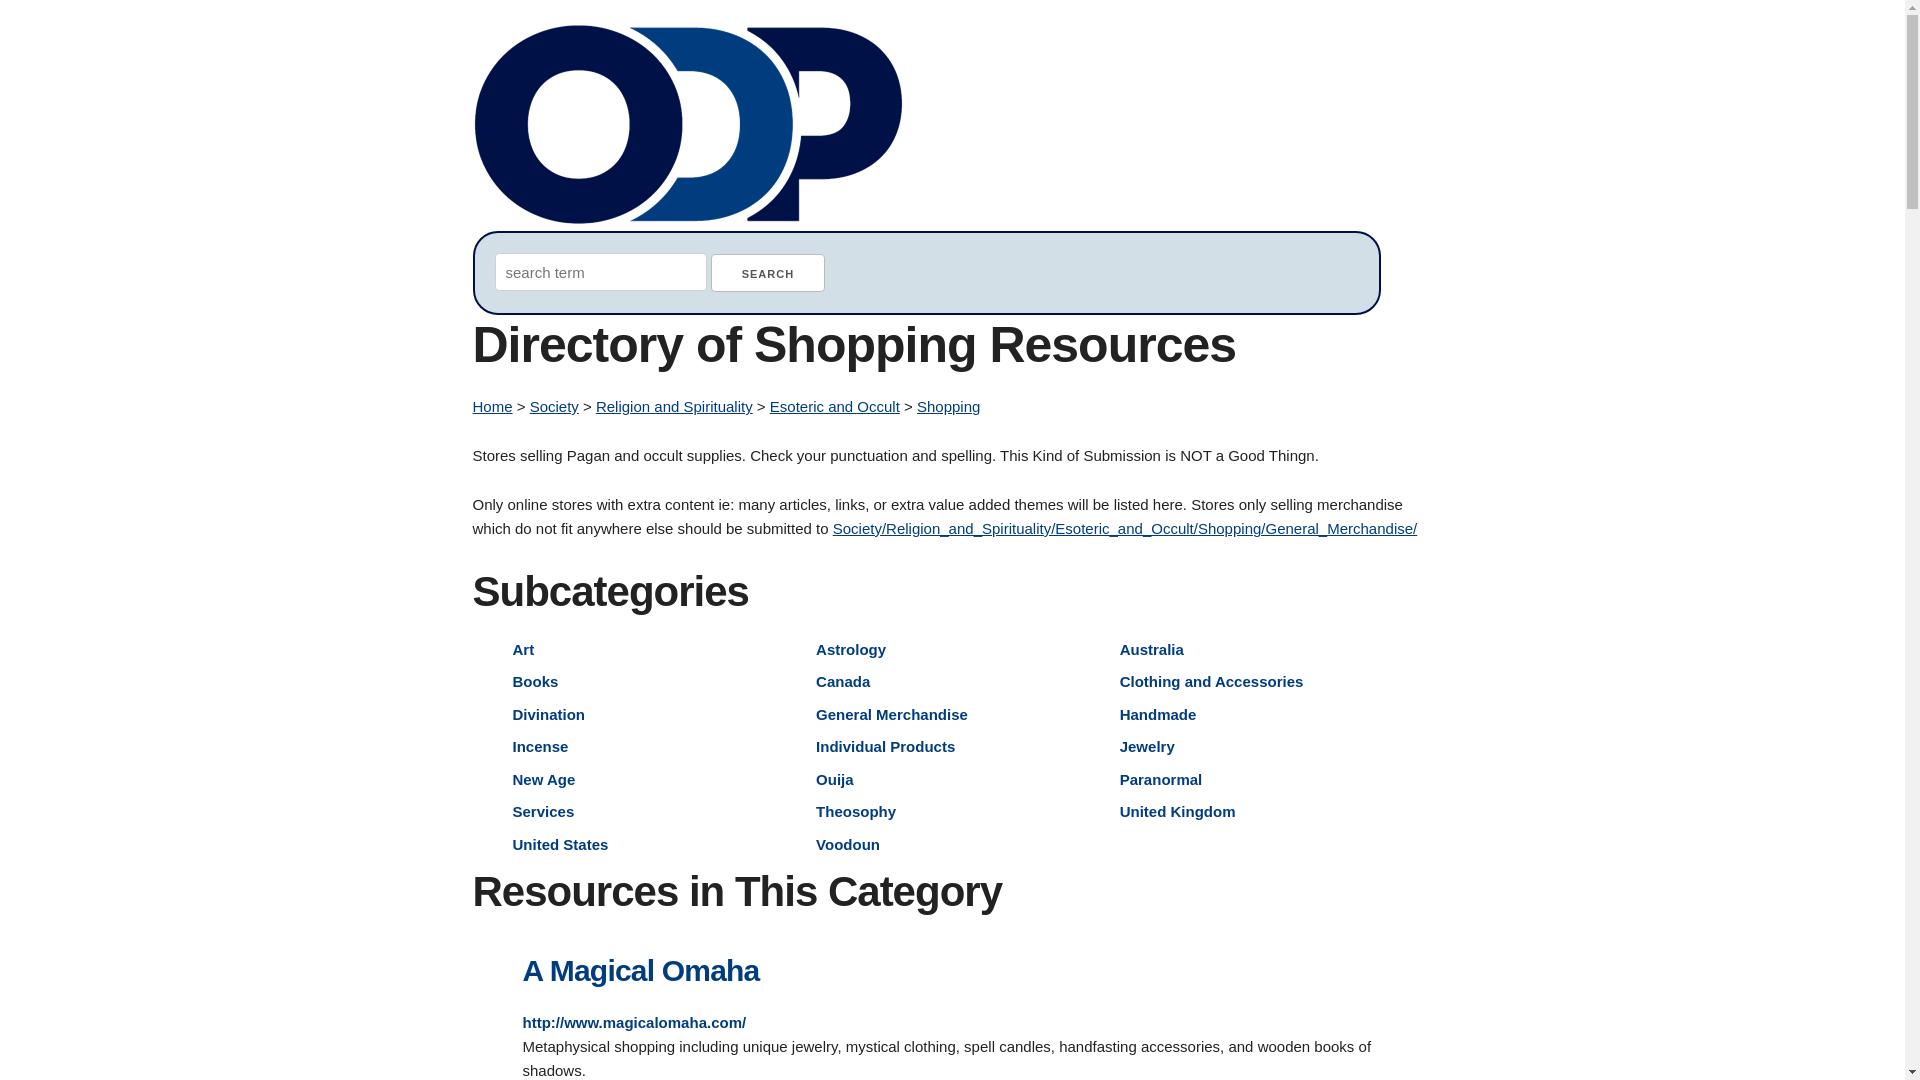 This screenshot has height=1080, width=1920. I want to click on Ouija, so click(835, 778).